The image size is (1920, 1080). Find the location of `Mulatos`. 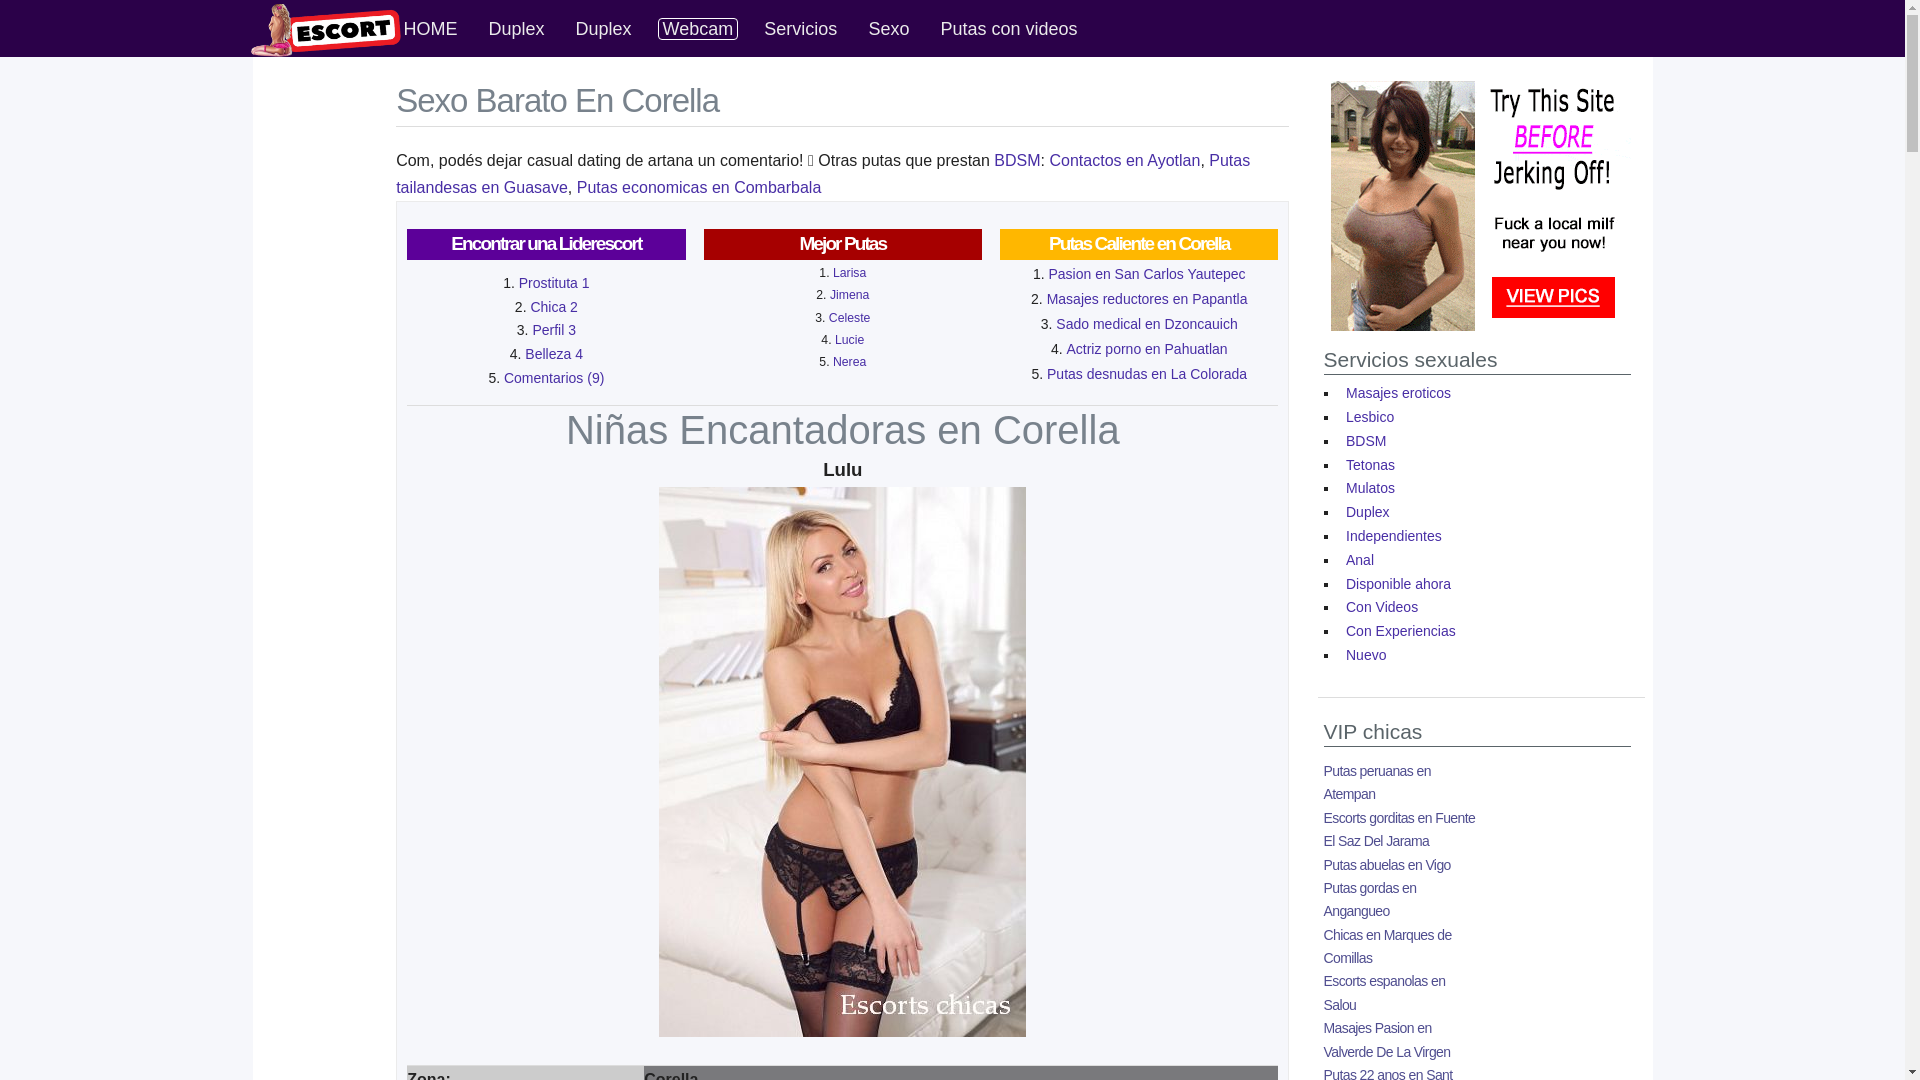

Mulatos is located at coordinates (1370, 488).